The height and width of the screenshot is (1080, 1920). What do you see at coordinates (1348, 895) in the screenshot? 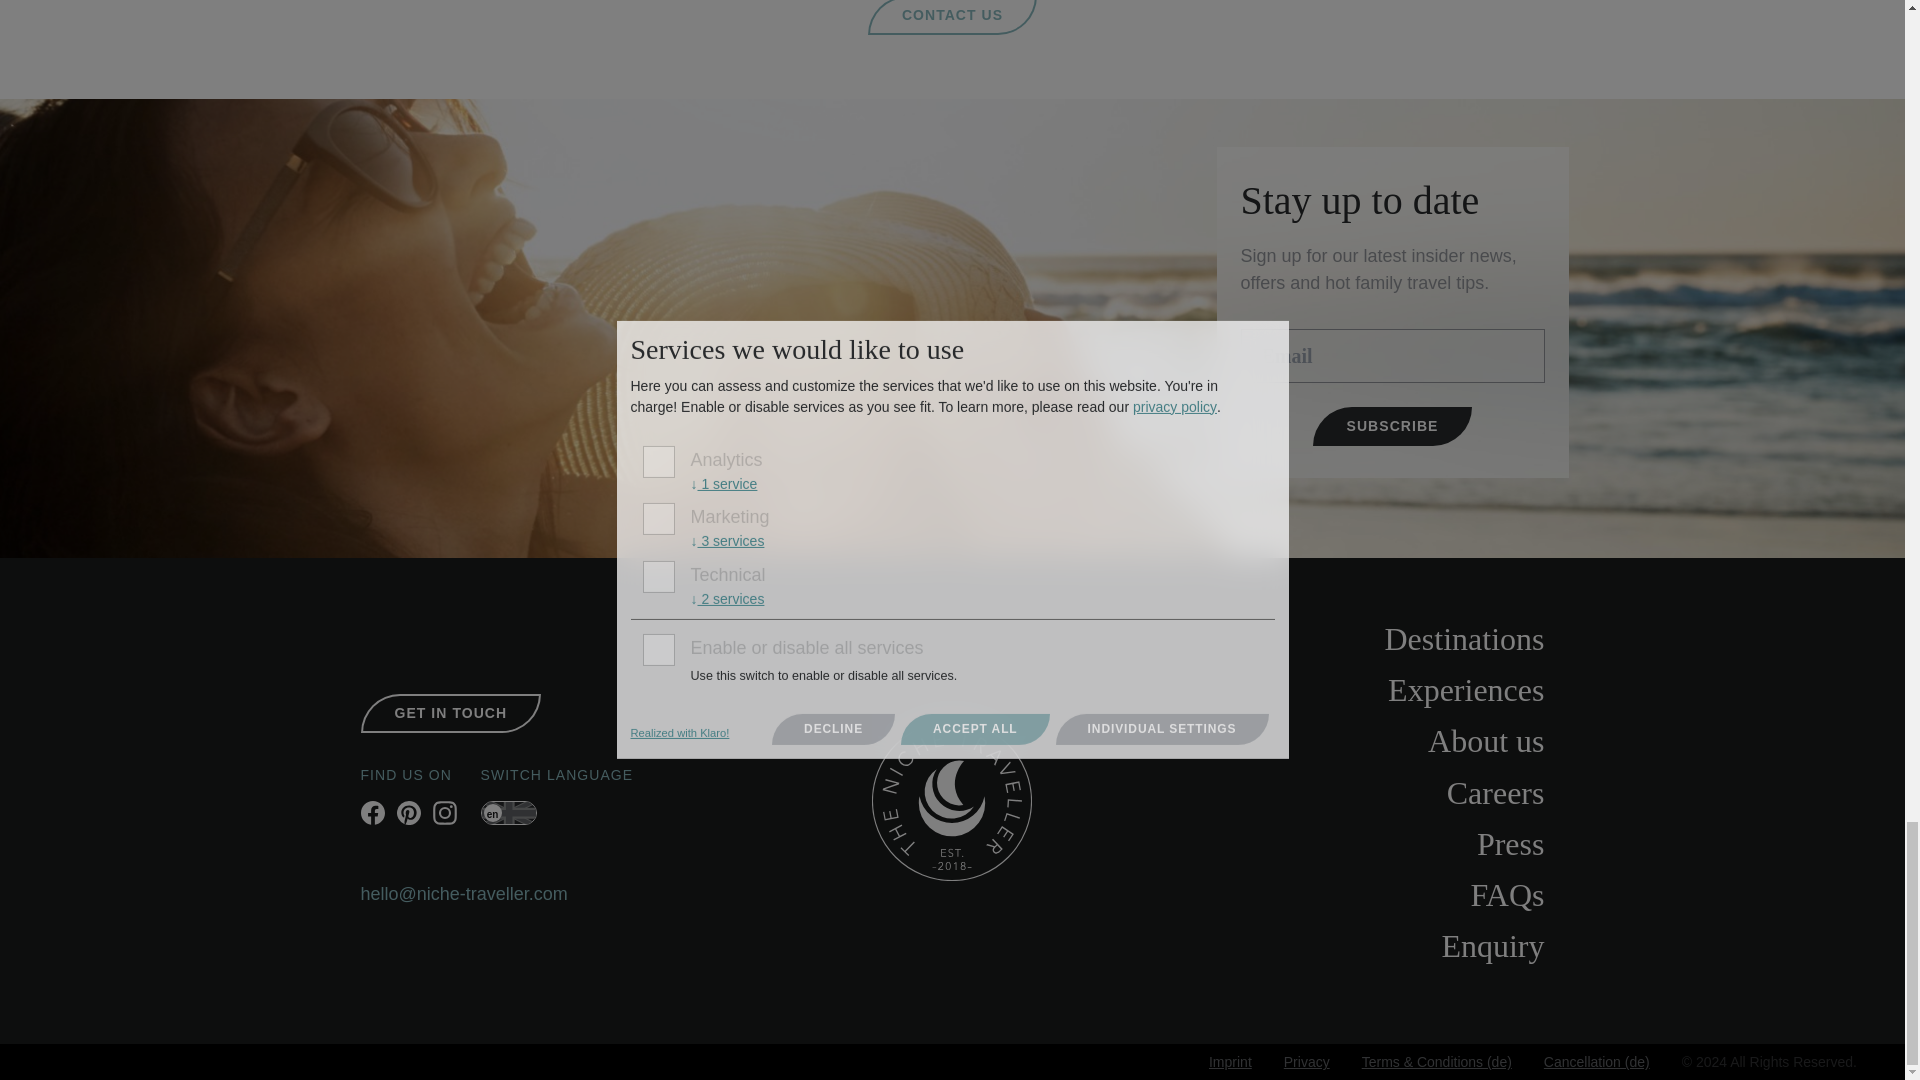
I see `FAQs` at bounding box center [1348, 895].